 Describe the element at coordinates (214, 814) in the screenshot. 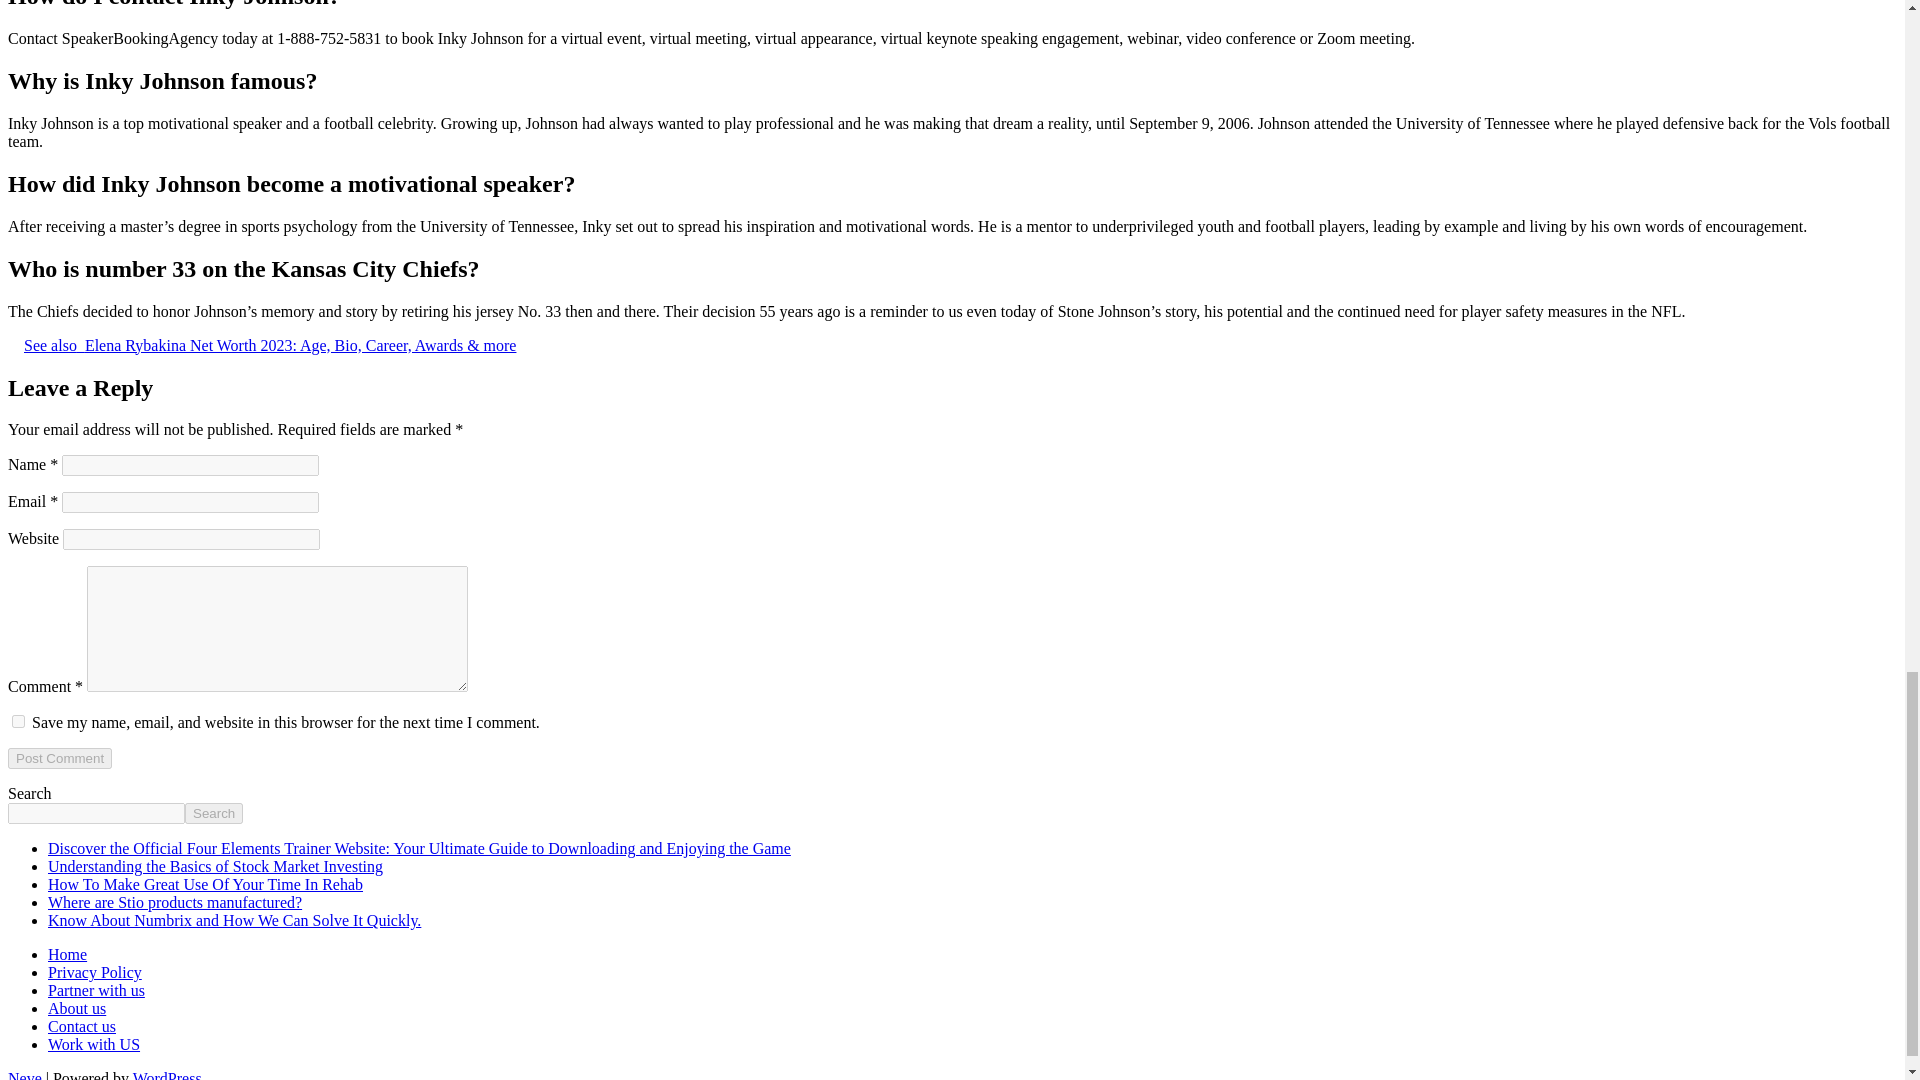

I see `Search` at that location.